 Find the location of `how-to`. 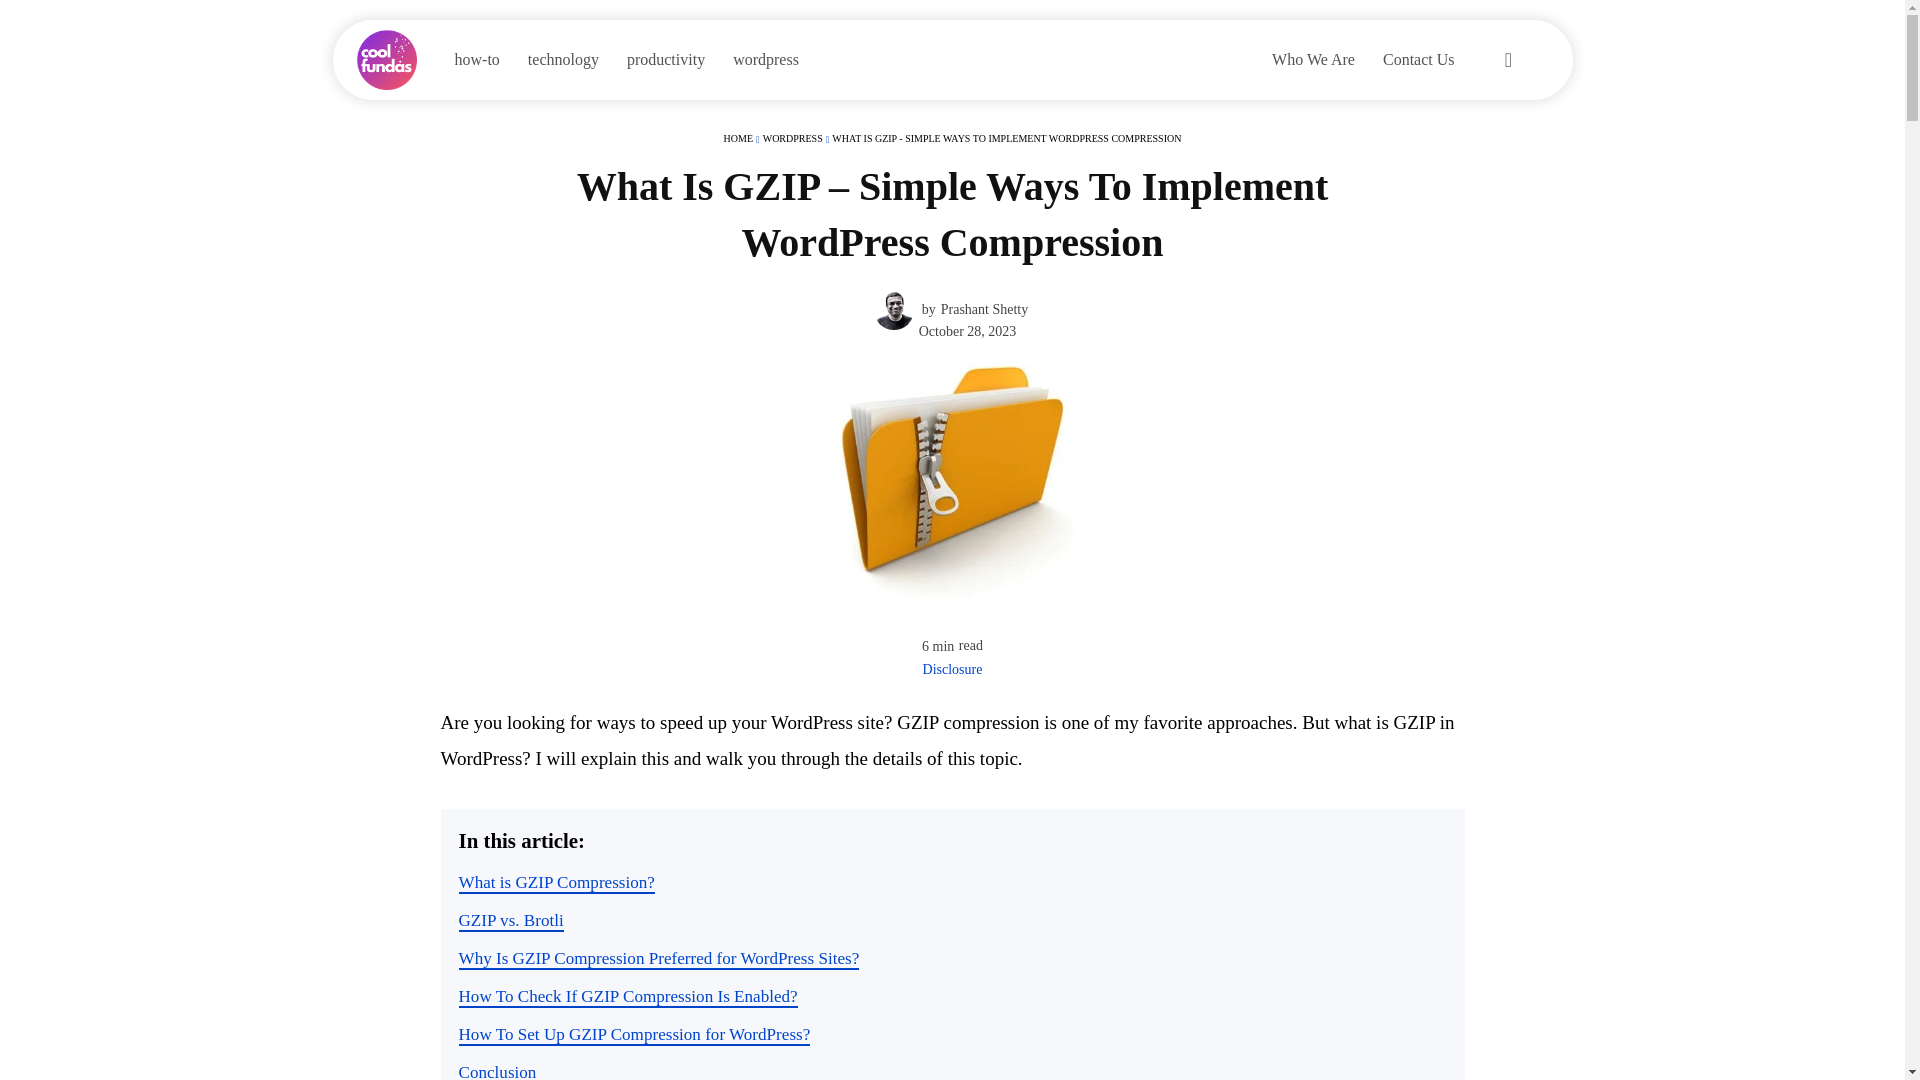

how-to is located at coordinates (476, 60).